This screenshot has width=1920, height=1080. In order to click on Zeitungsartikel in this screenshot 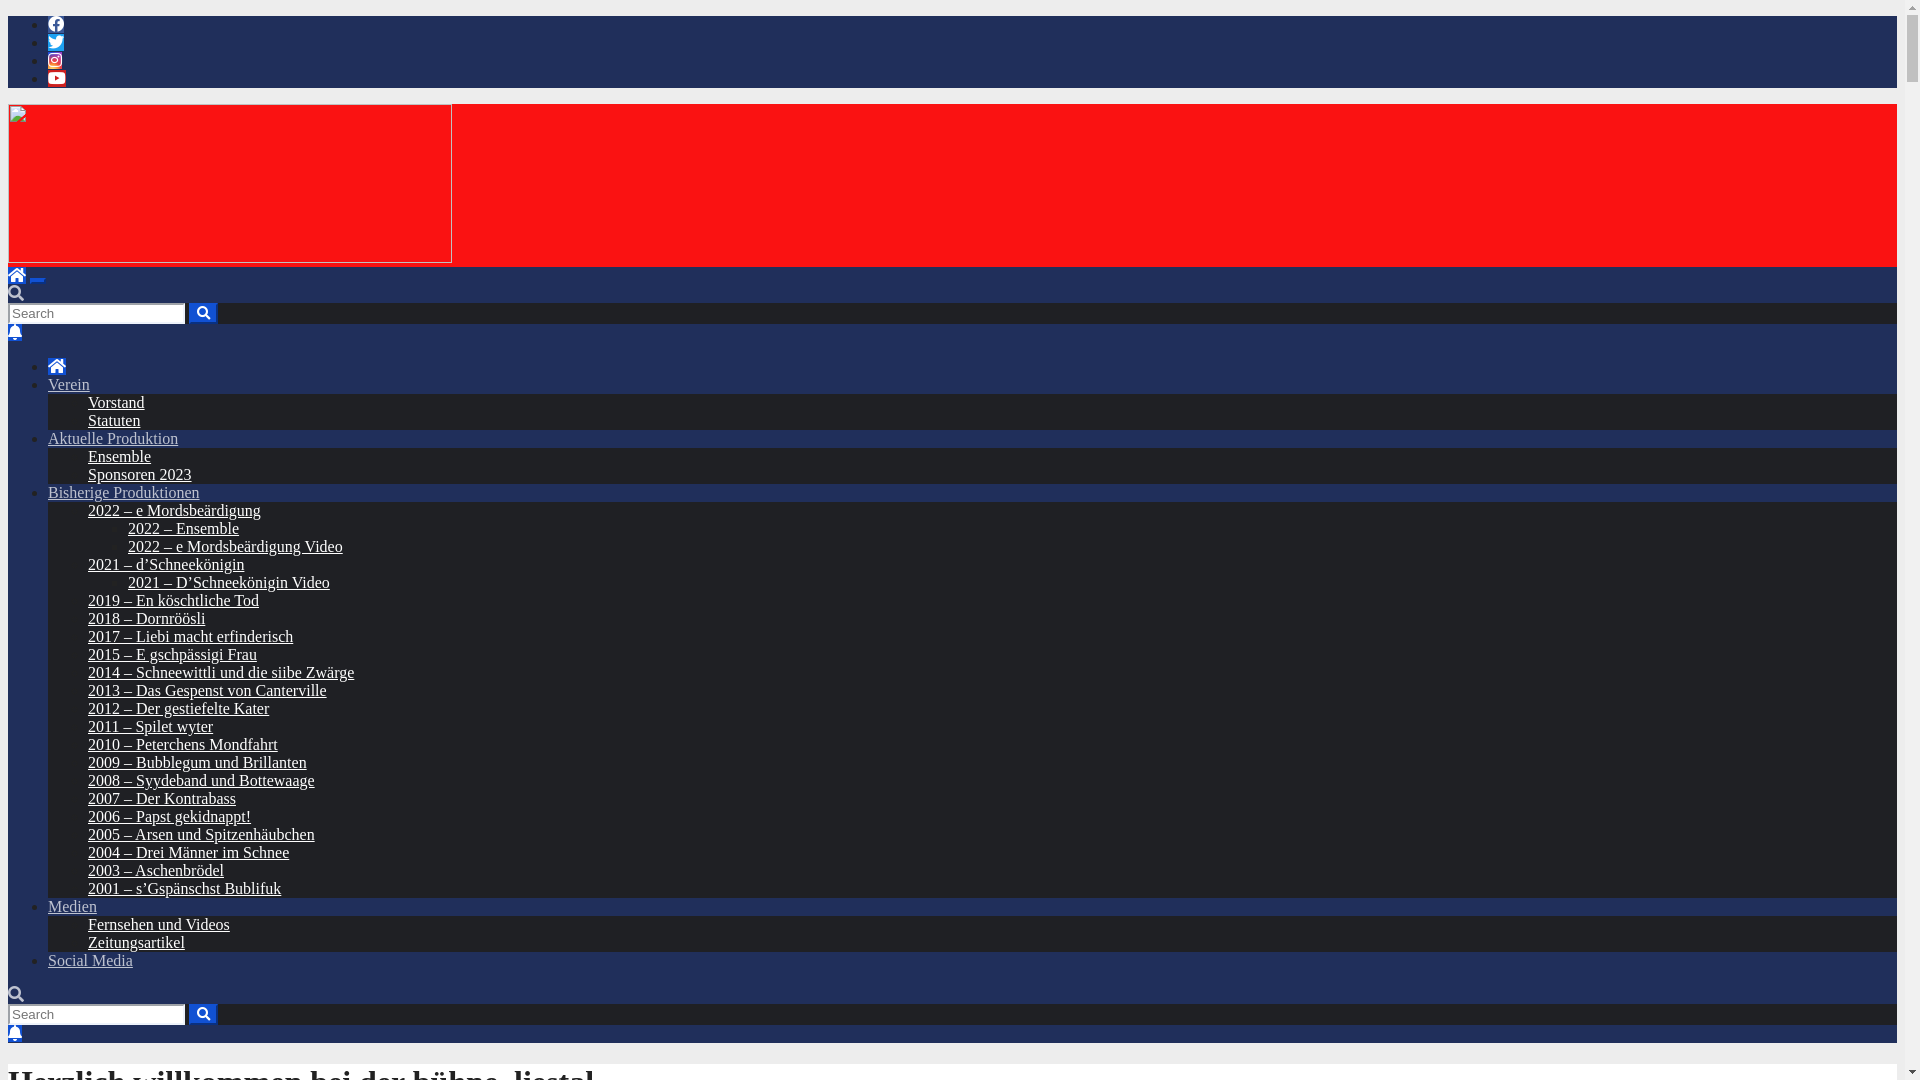, I will do `click(136, 942)`.